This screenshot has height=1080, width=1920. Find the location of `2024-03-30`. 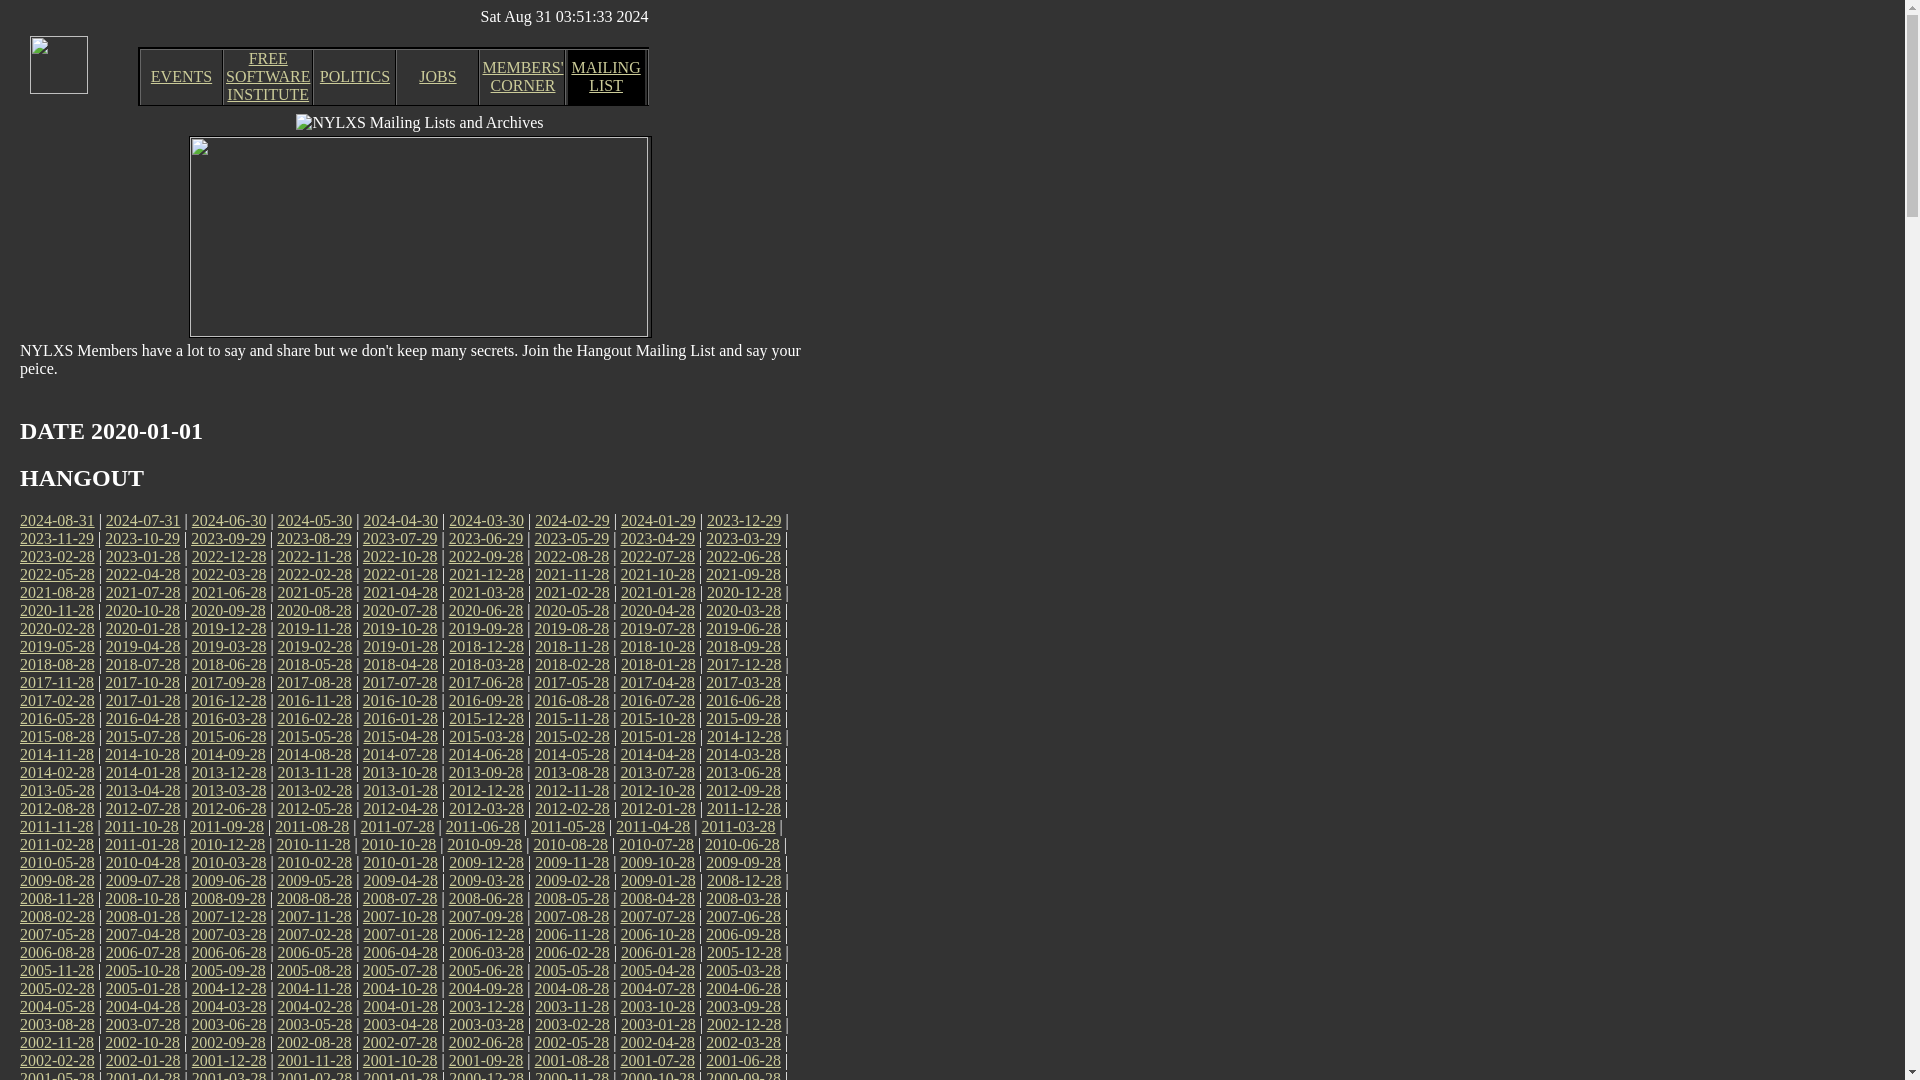

2024-03-30 is located at coordinates (228, 538).